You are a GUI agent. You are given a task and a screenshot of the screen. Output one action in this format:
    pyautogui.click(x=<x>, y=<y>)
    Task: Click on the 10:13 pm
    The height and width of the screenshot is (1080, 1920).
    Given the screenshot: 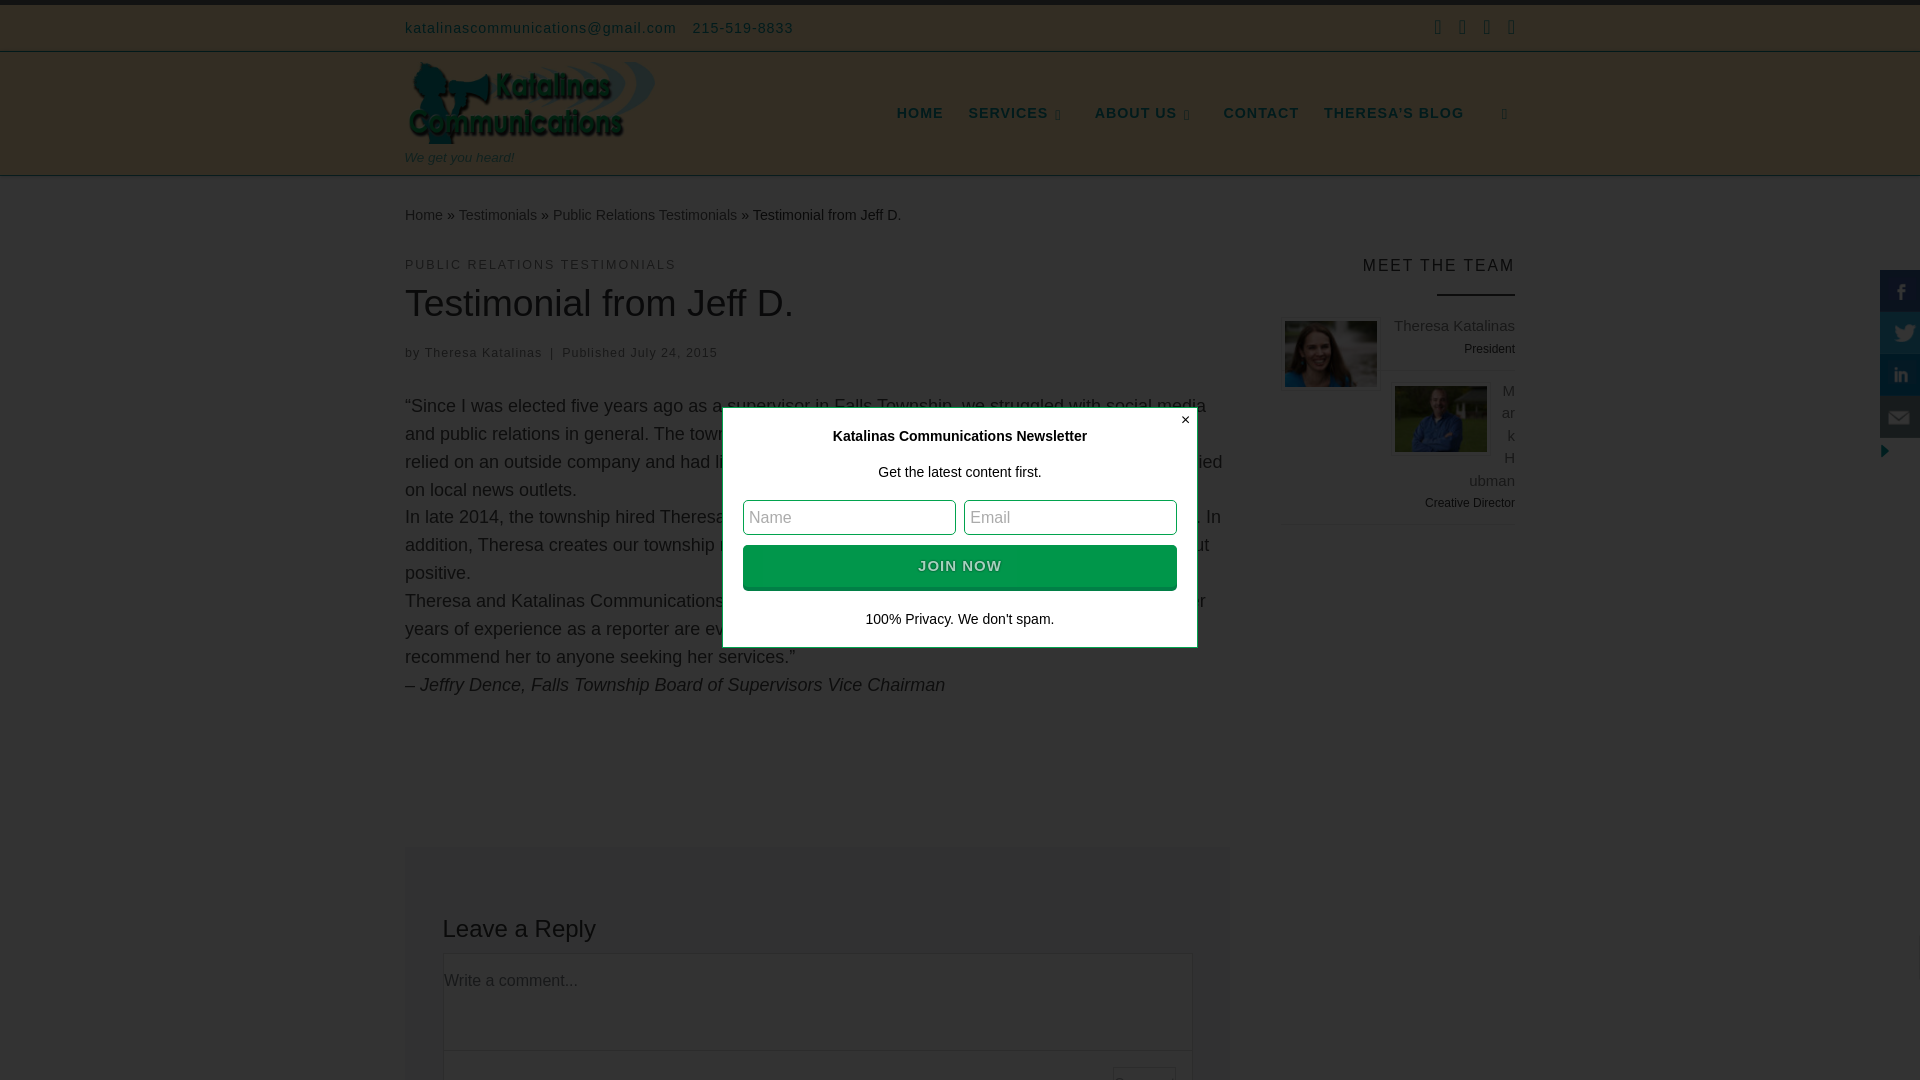 What is the action you would take?
    pyautogui.click(x=672, y=352)
    